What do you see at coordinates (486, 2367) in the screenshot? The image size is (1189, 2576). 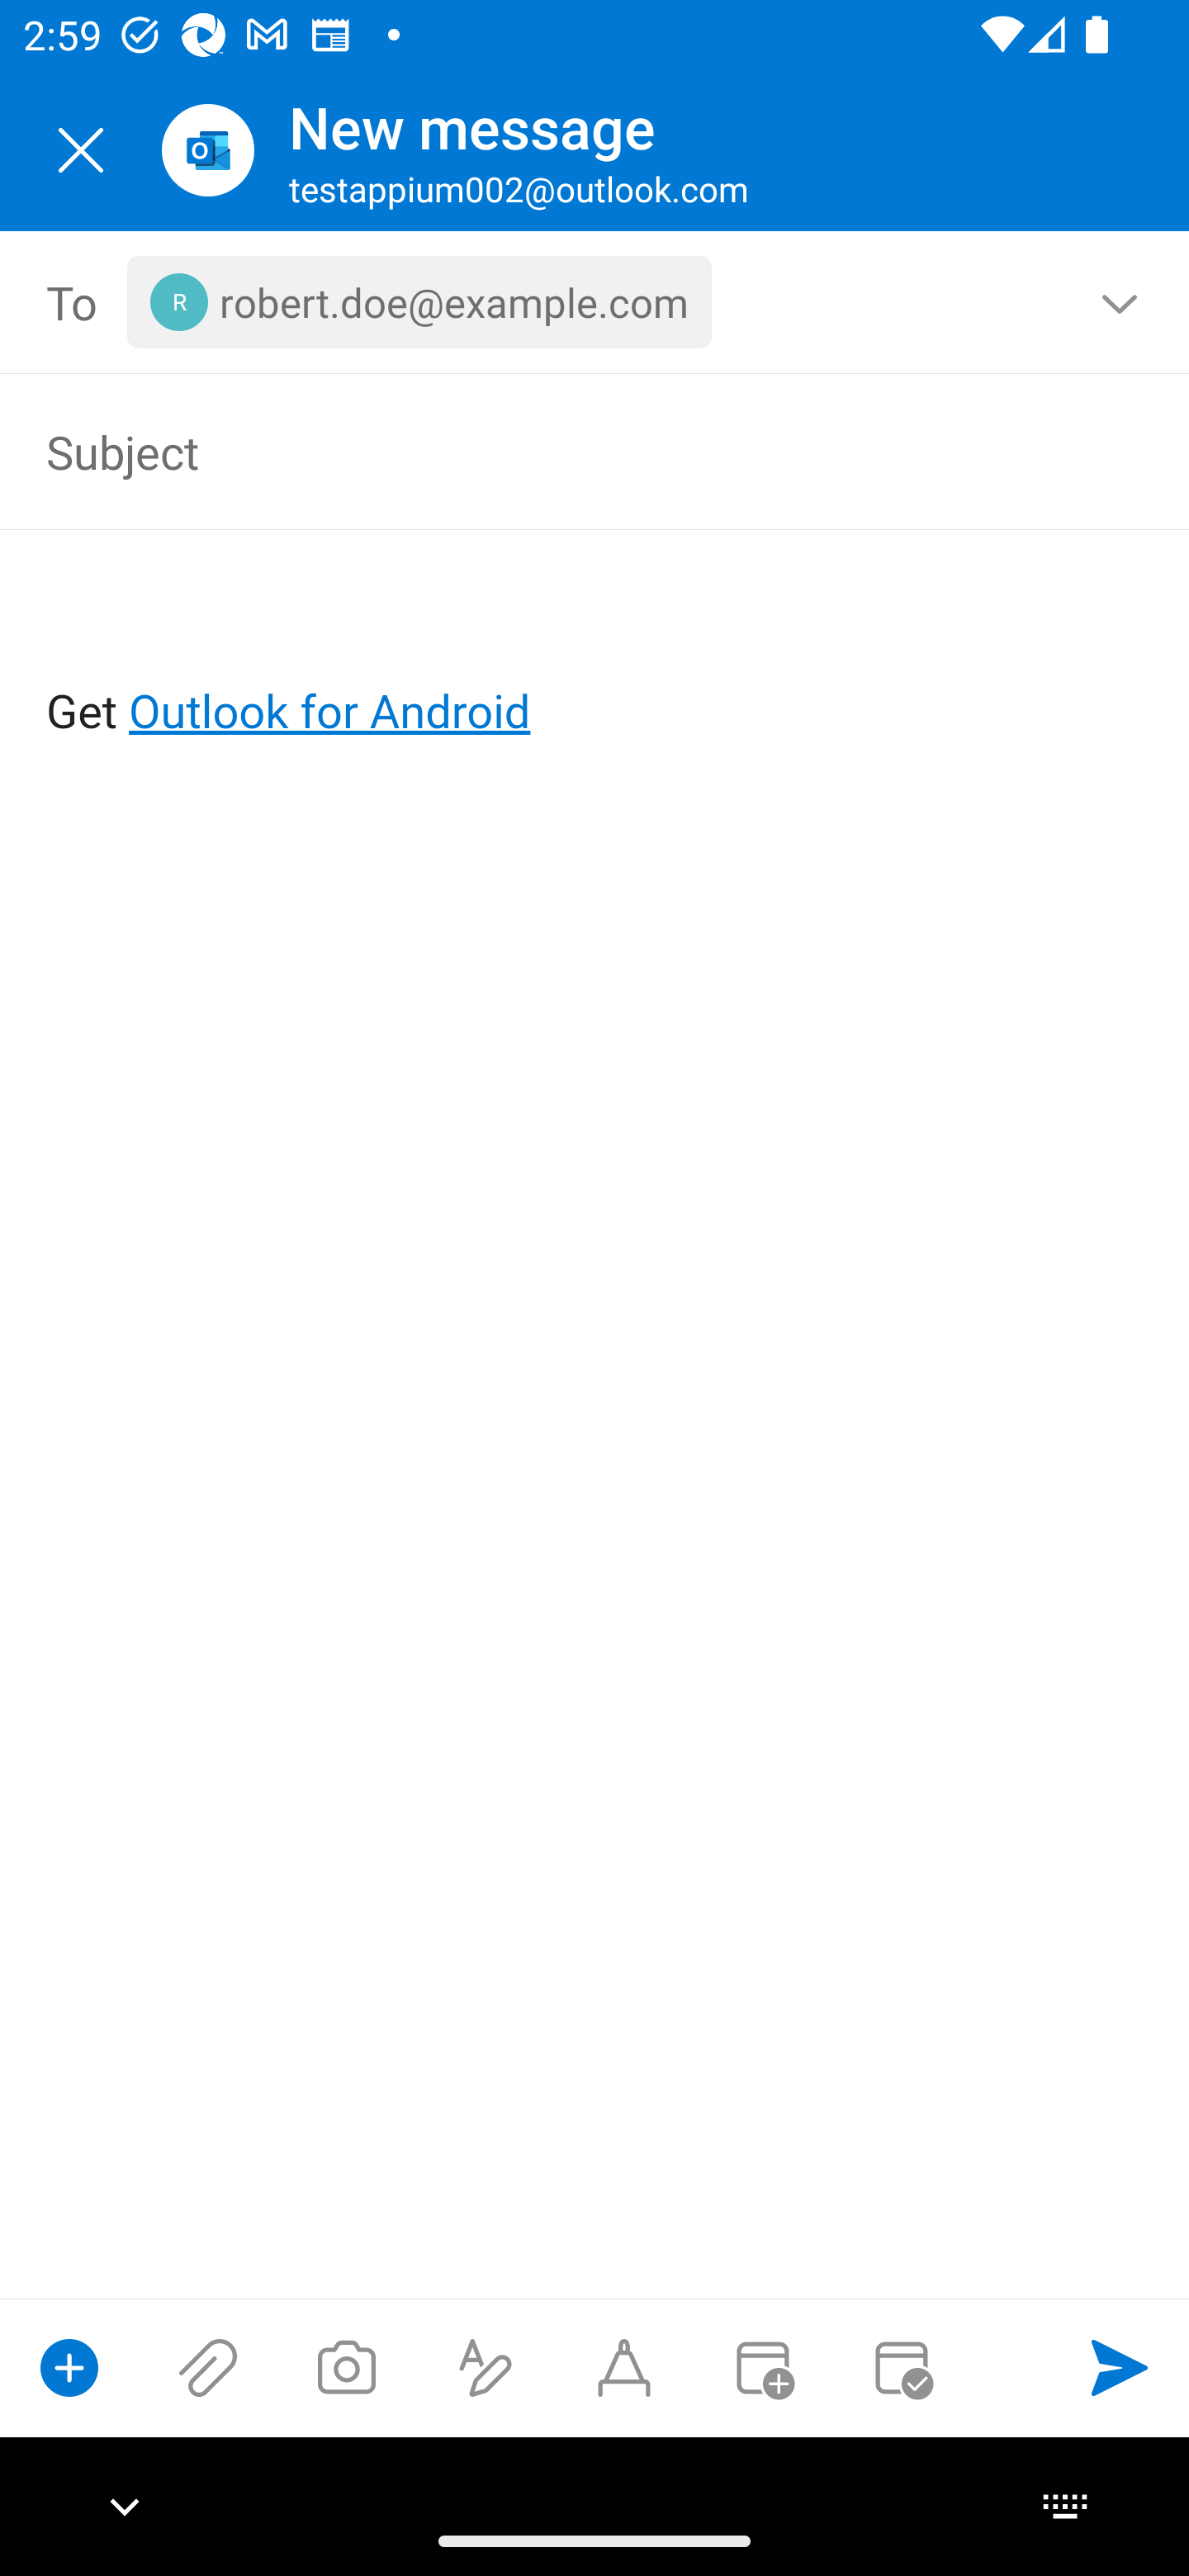 I see `Show formatting options` at bounding box center [486, 2367].